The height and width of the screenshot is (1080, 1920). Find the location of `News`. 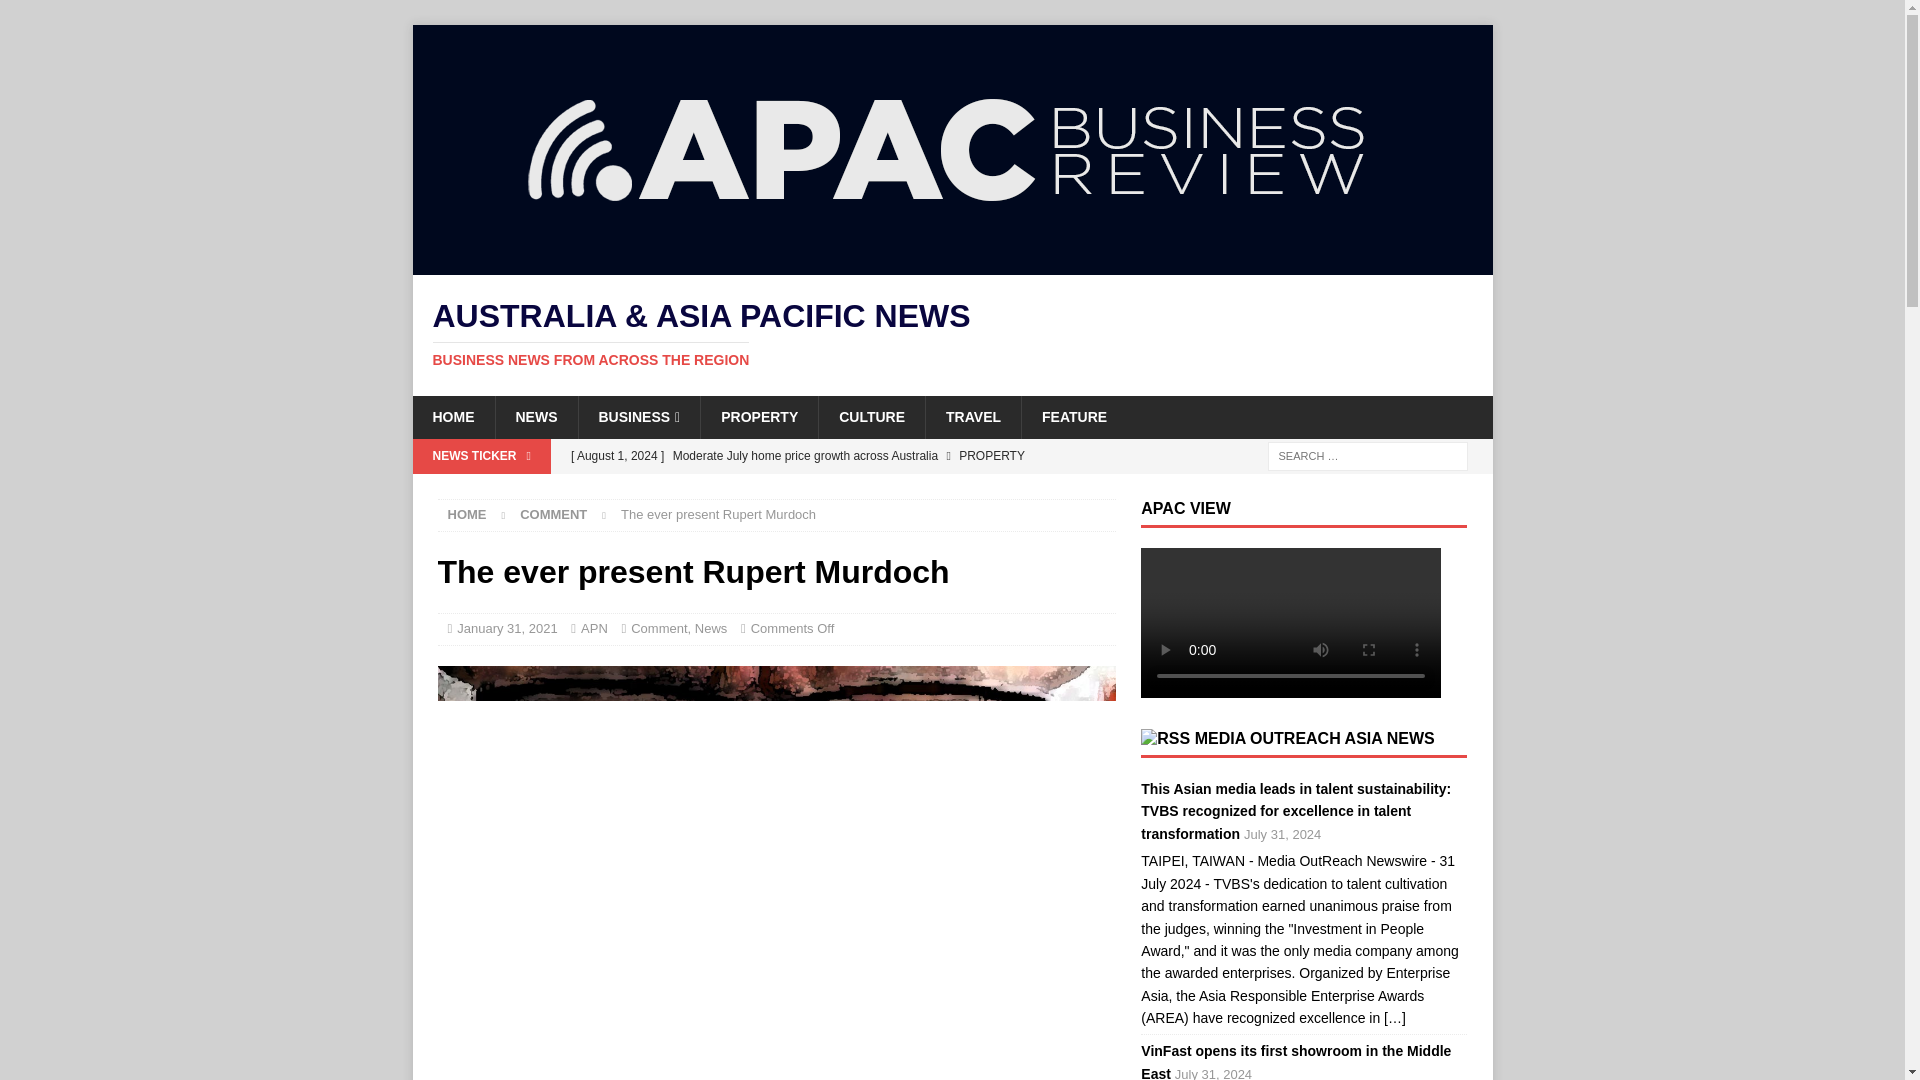

News is located at coordinates (711, 628).